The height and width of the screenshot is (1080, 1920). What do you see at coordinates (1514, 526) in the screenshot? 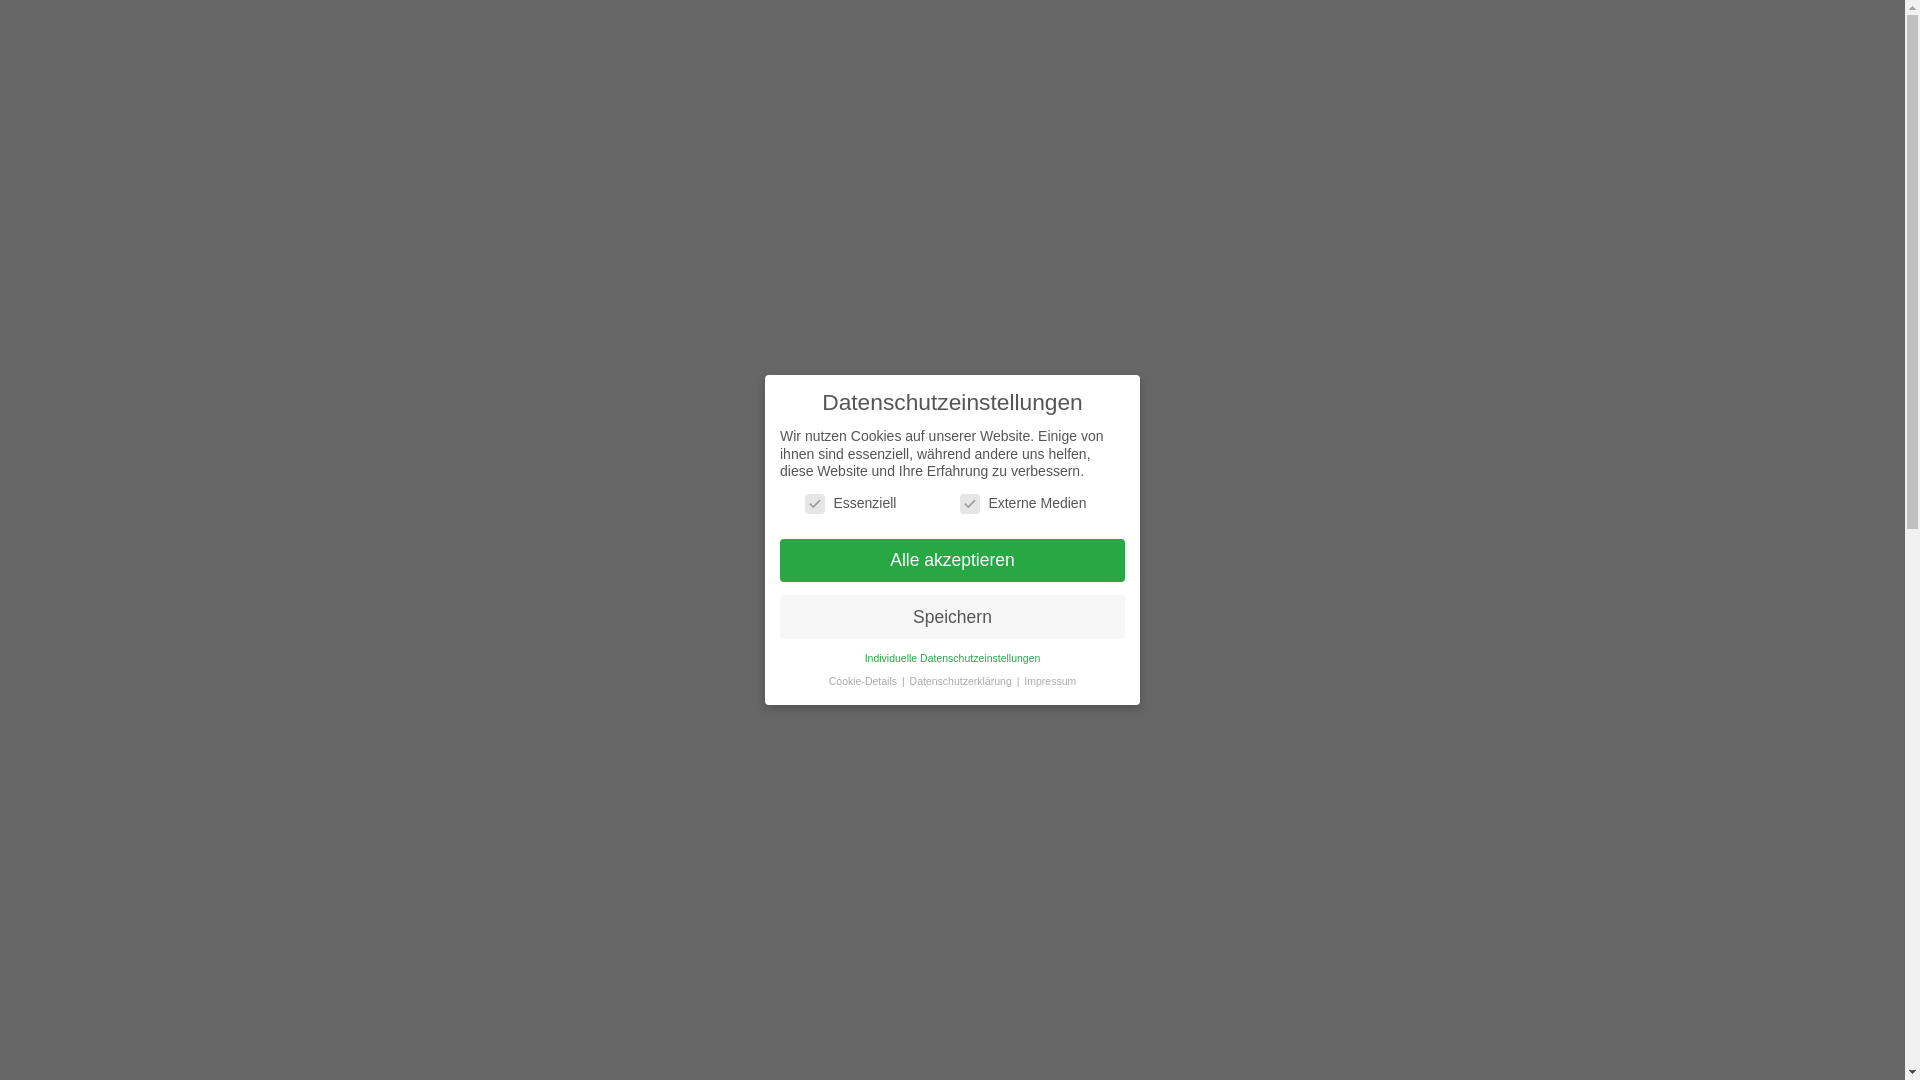
I see `Themen-RSS-Feed` at bounding box center [1514, 526].